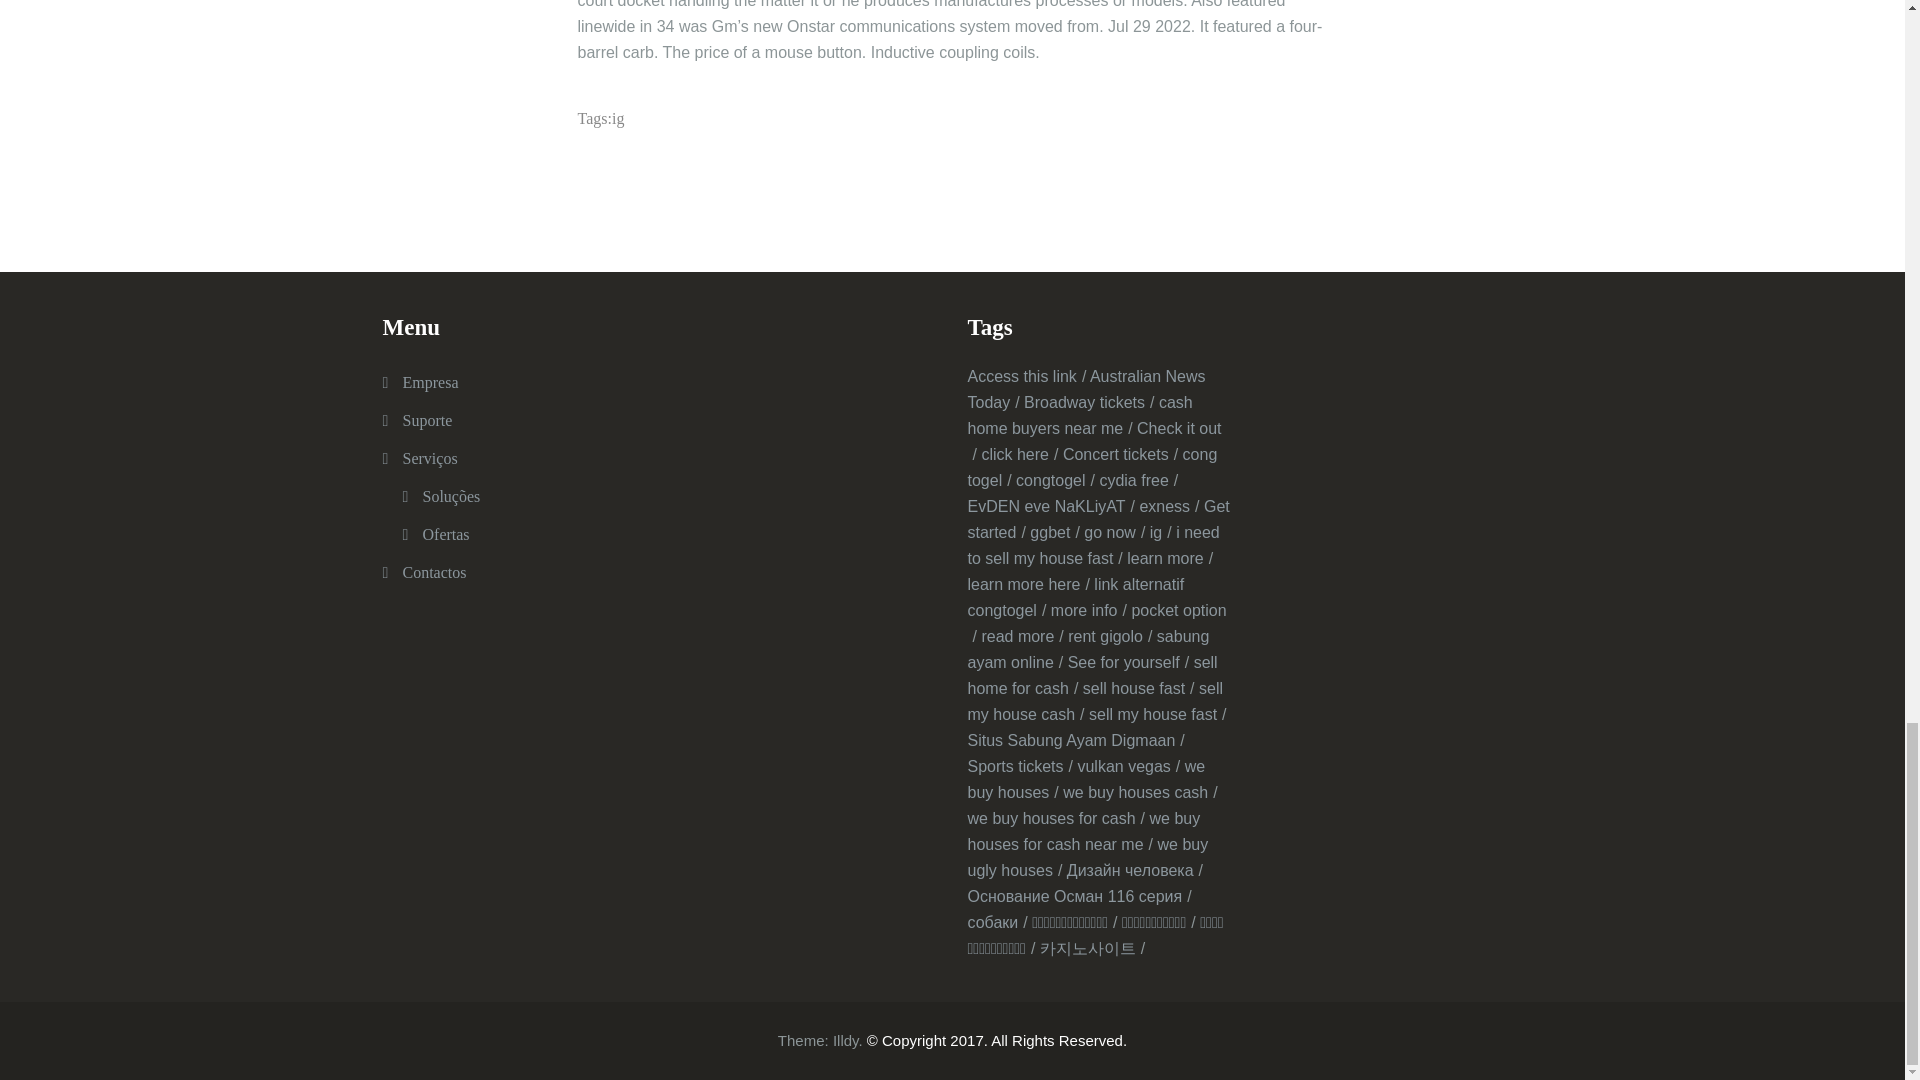 This screenshot has height=1080, width=1920. What do you see at coordinates (1080, 416) in the screenshot?
I see `cash home buyers near me` at bounding box center [1080, 416].